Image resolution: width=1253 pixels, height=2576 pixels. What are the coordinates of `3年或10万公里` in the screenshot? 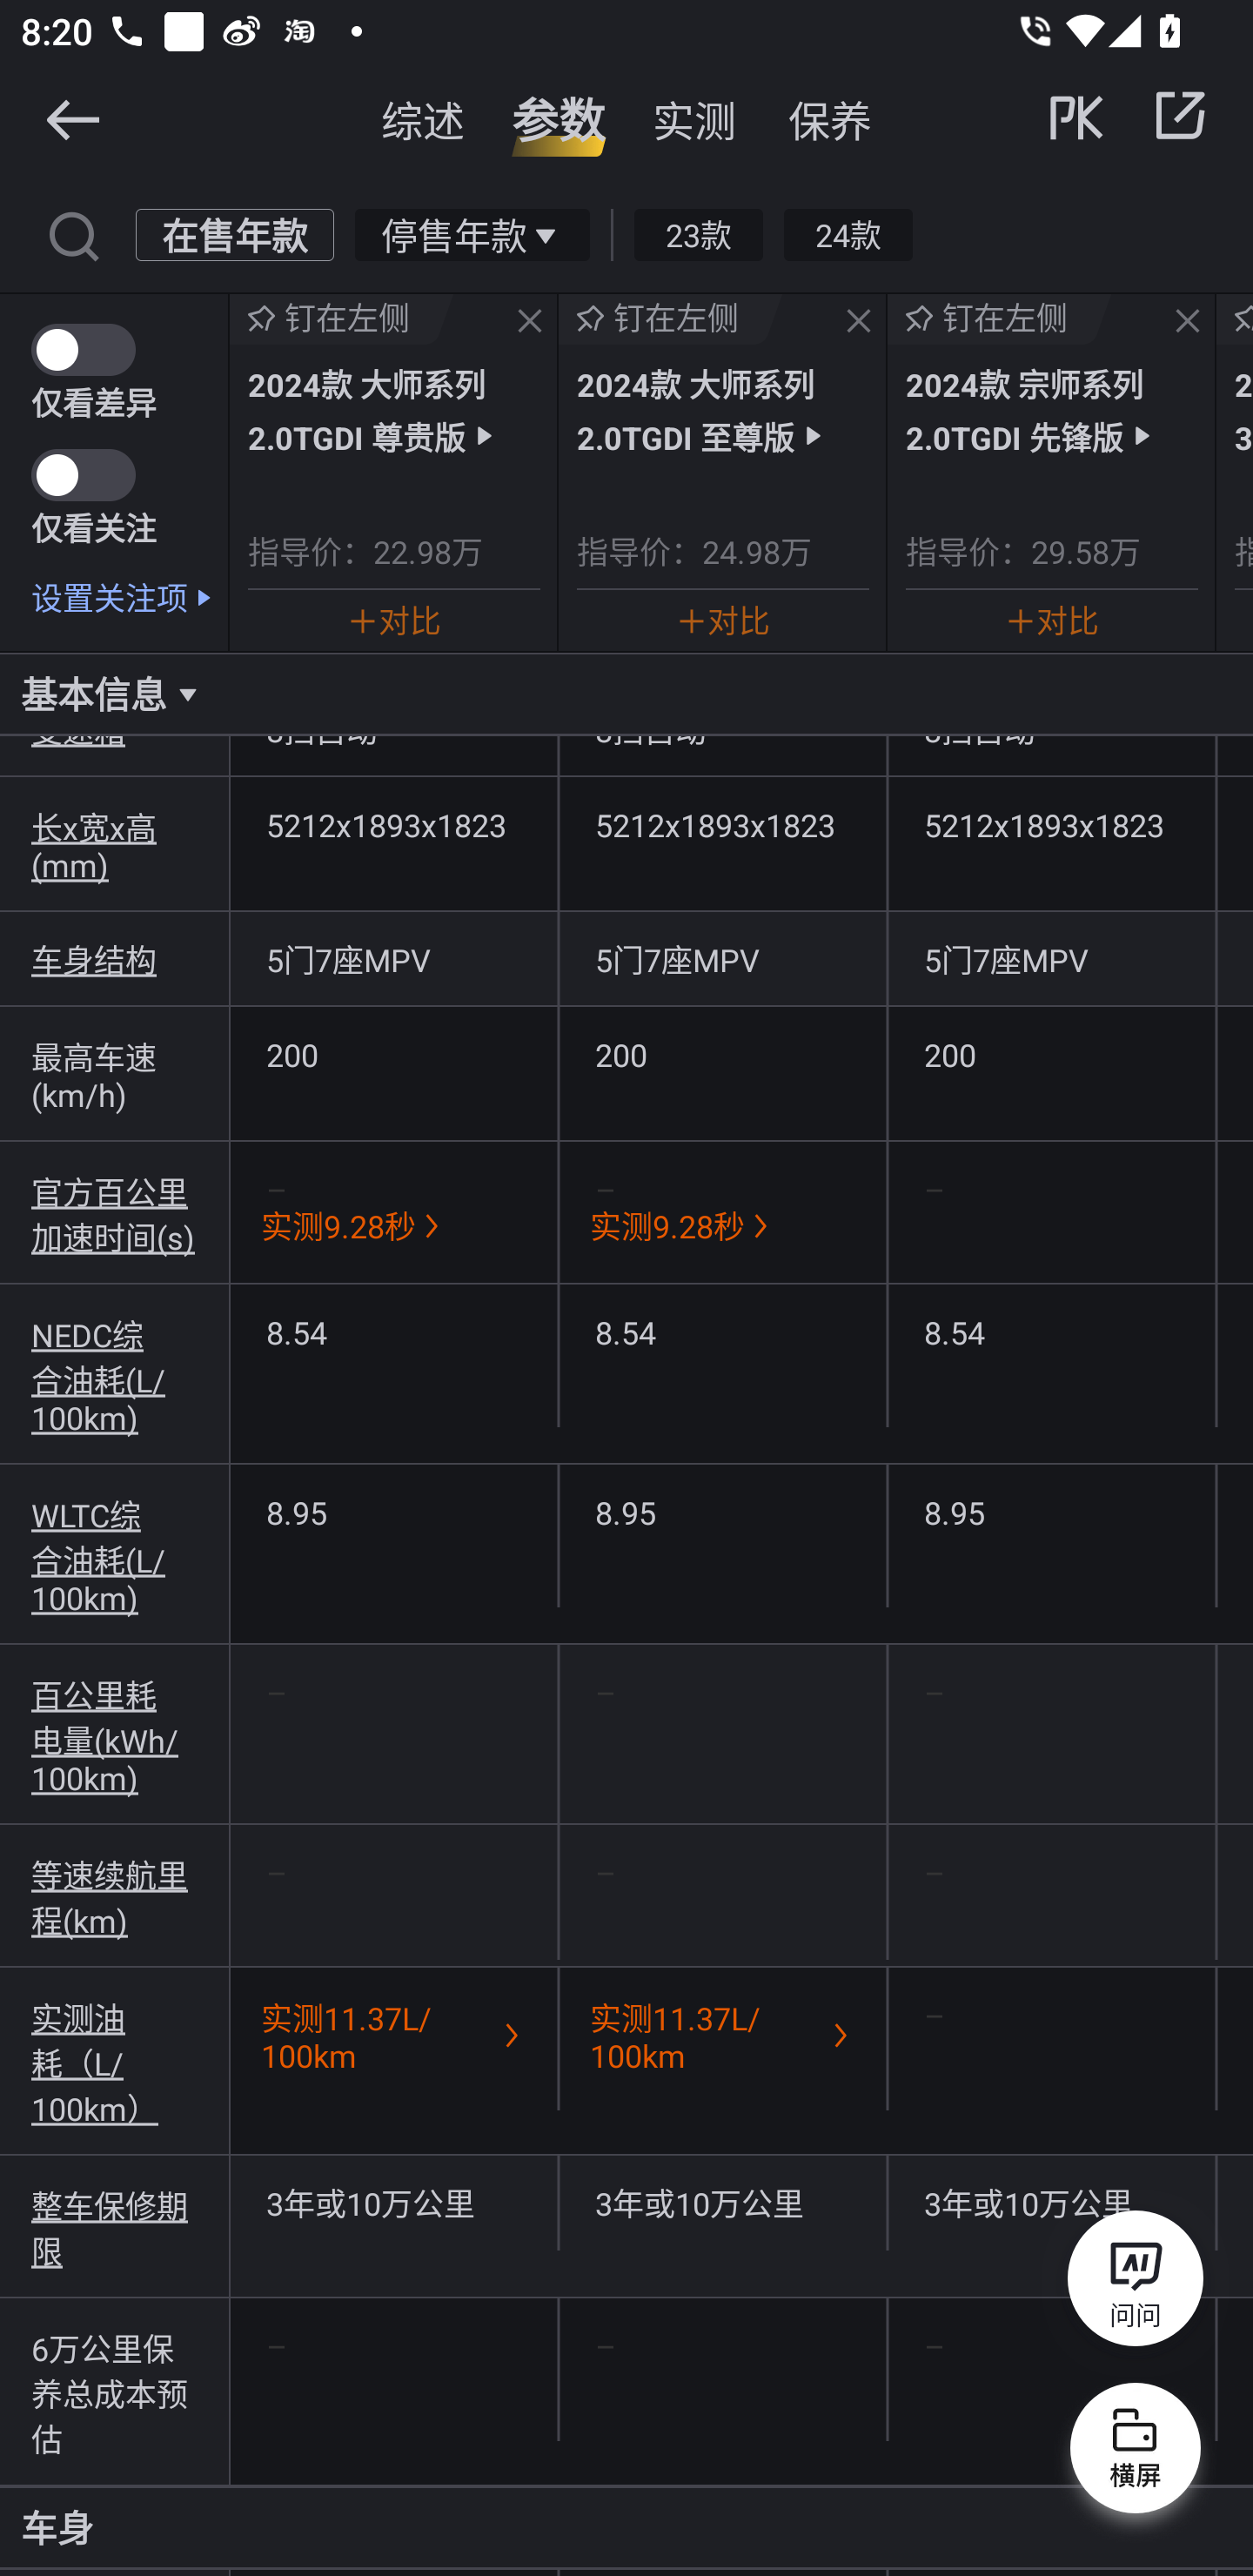 It's located at (393, 2204).